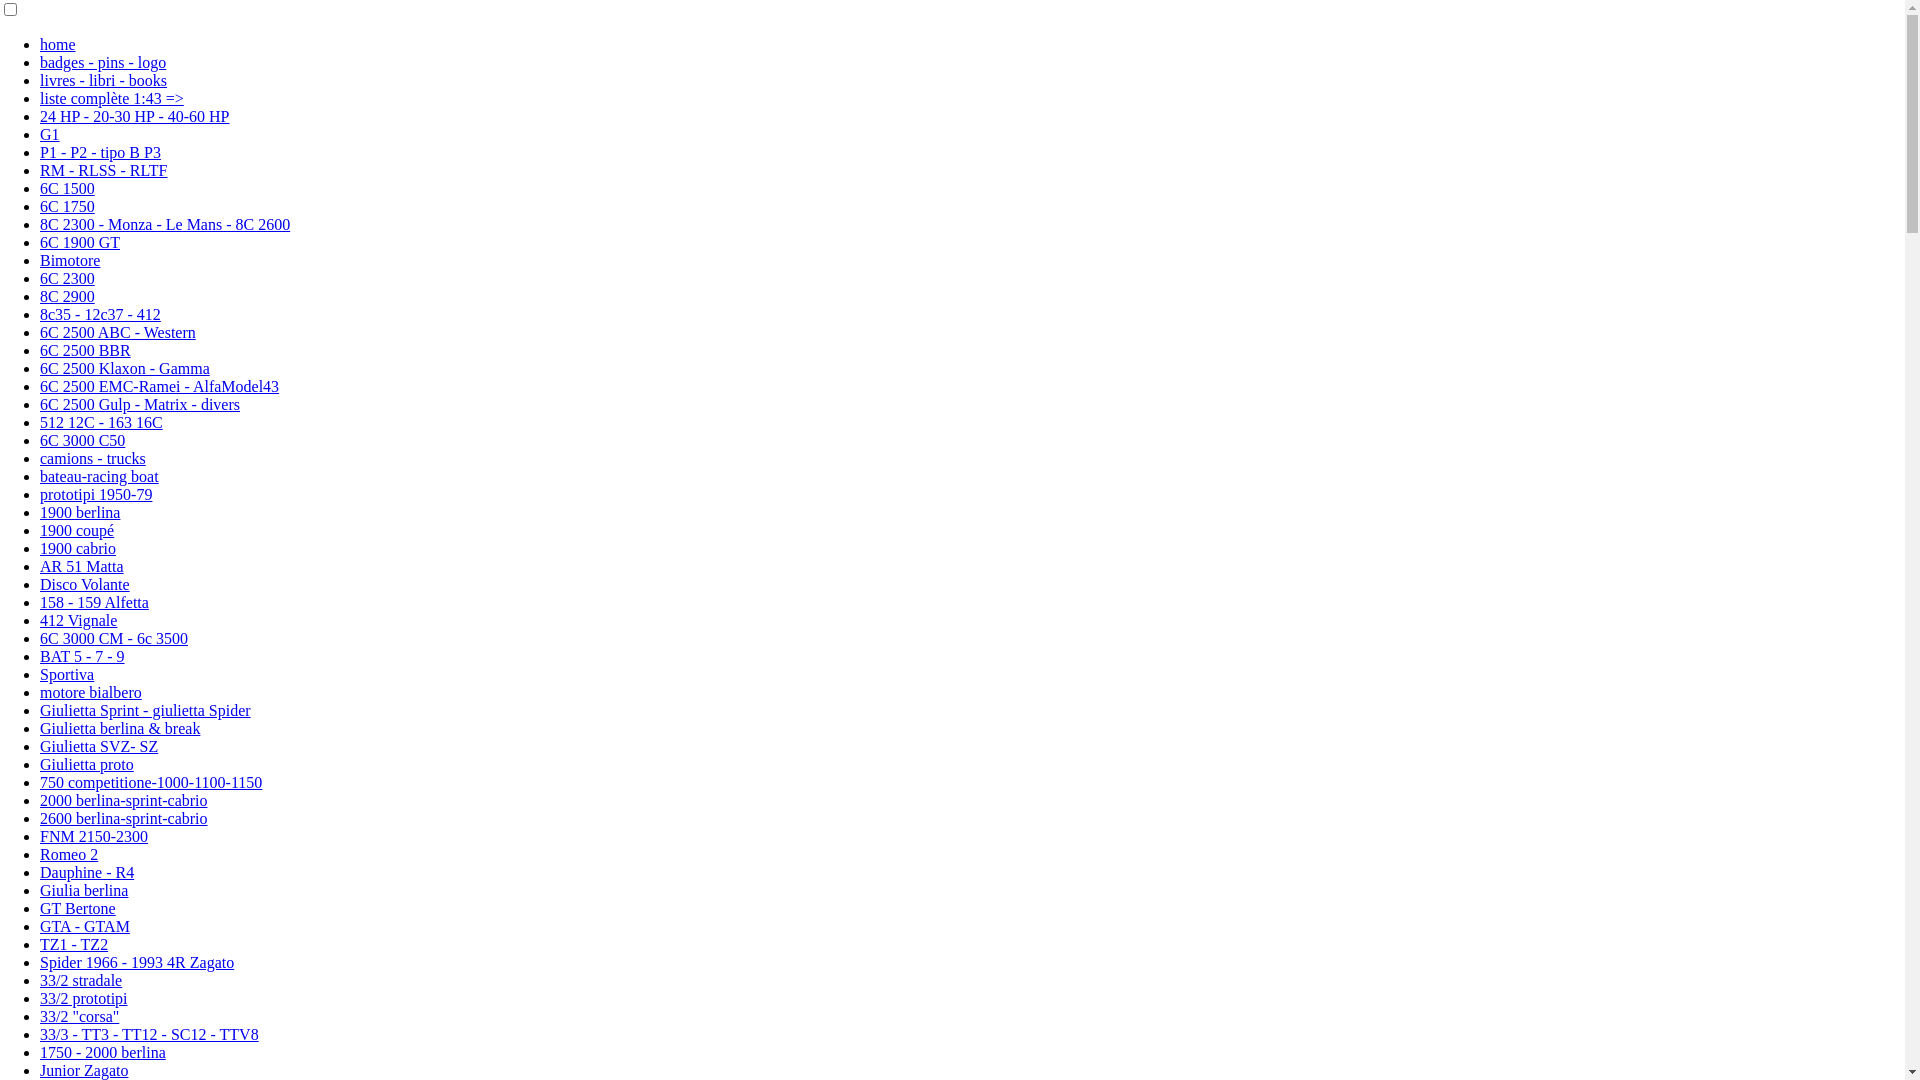  What do you see at coordinates (137, 962) in the screenshot?
I see `Spider 1966 - 1993 4R Zagato` at bounding box center [137, 962].